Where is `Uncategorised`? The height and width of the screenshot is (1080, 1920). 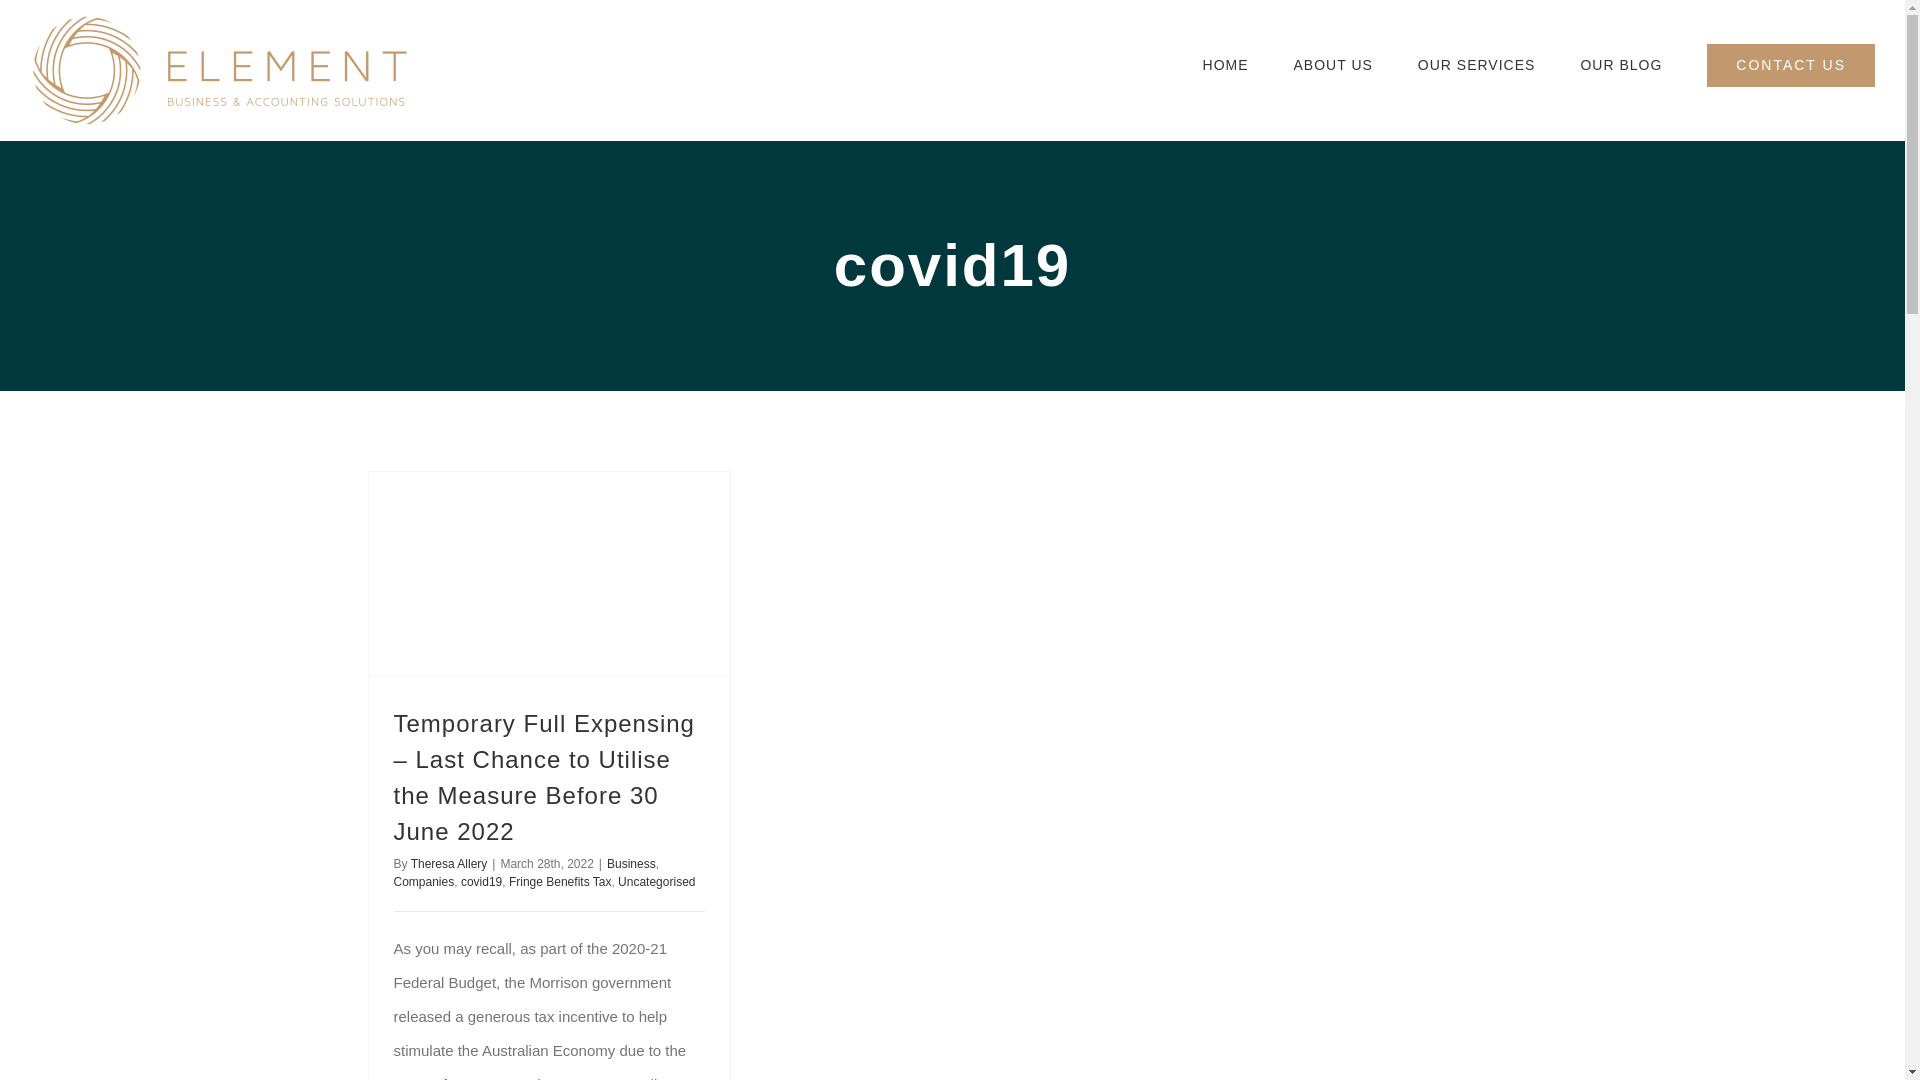
Uncategorised is located at coordinates (656, 881).